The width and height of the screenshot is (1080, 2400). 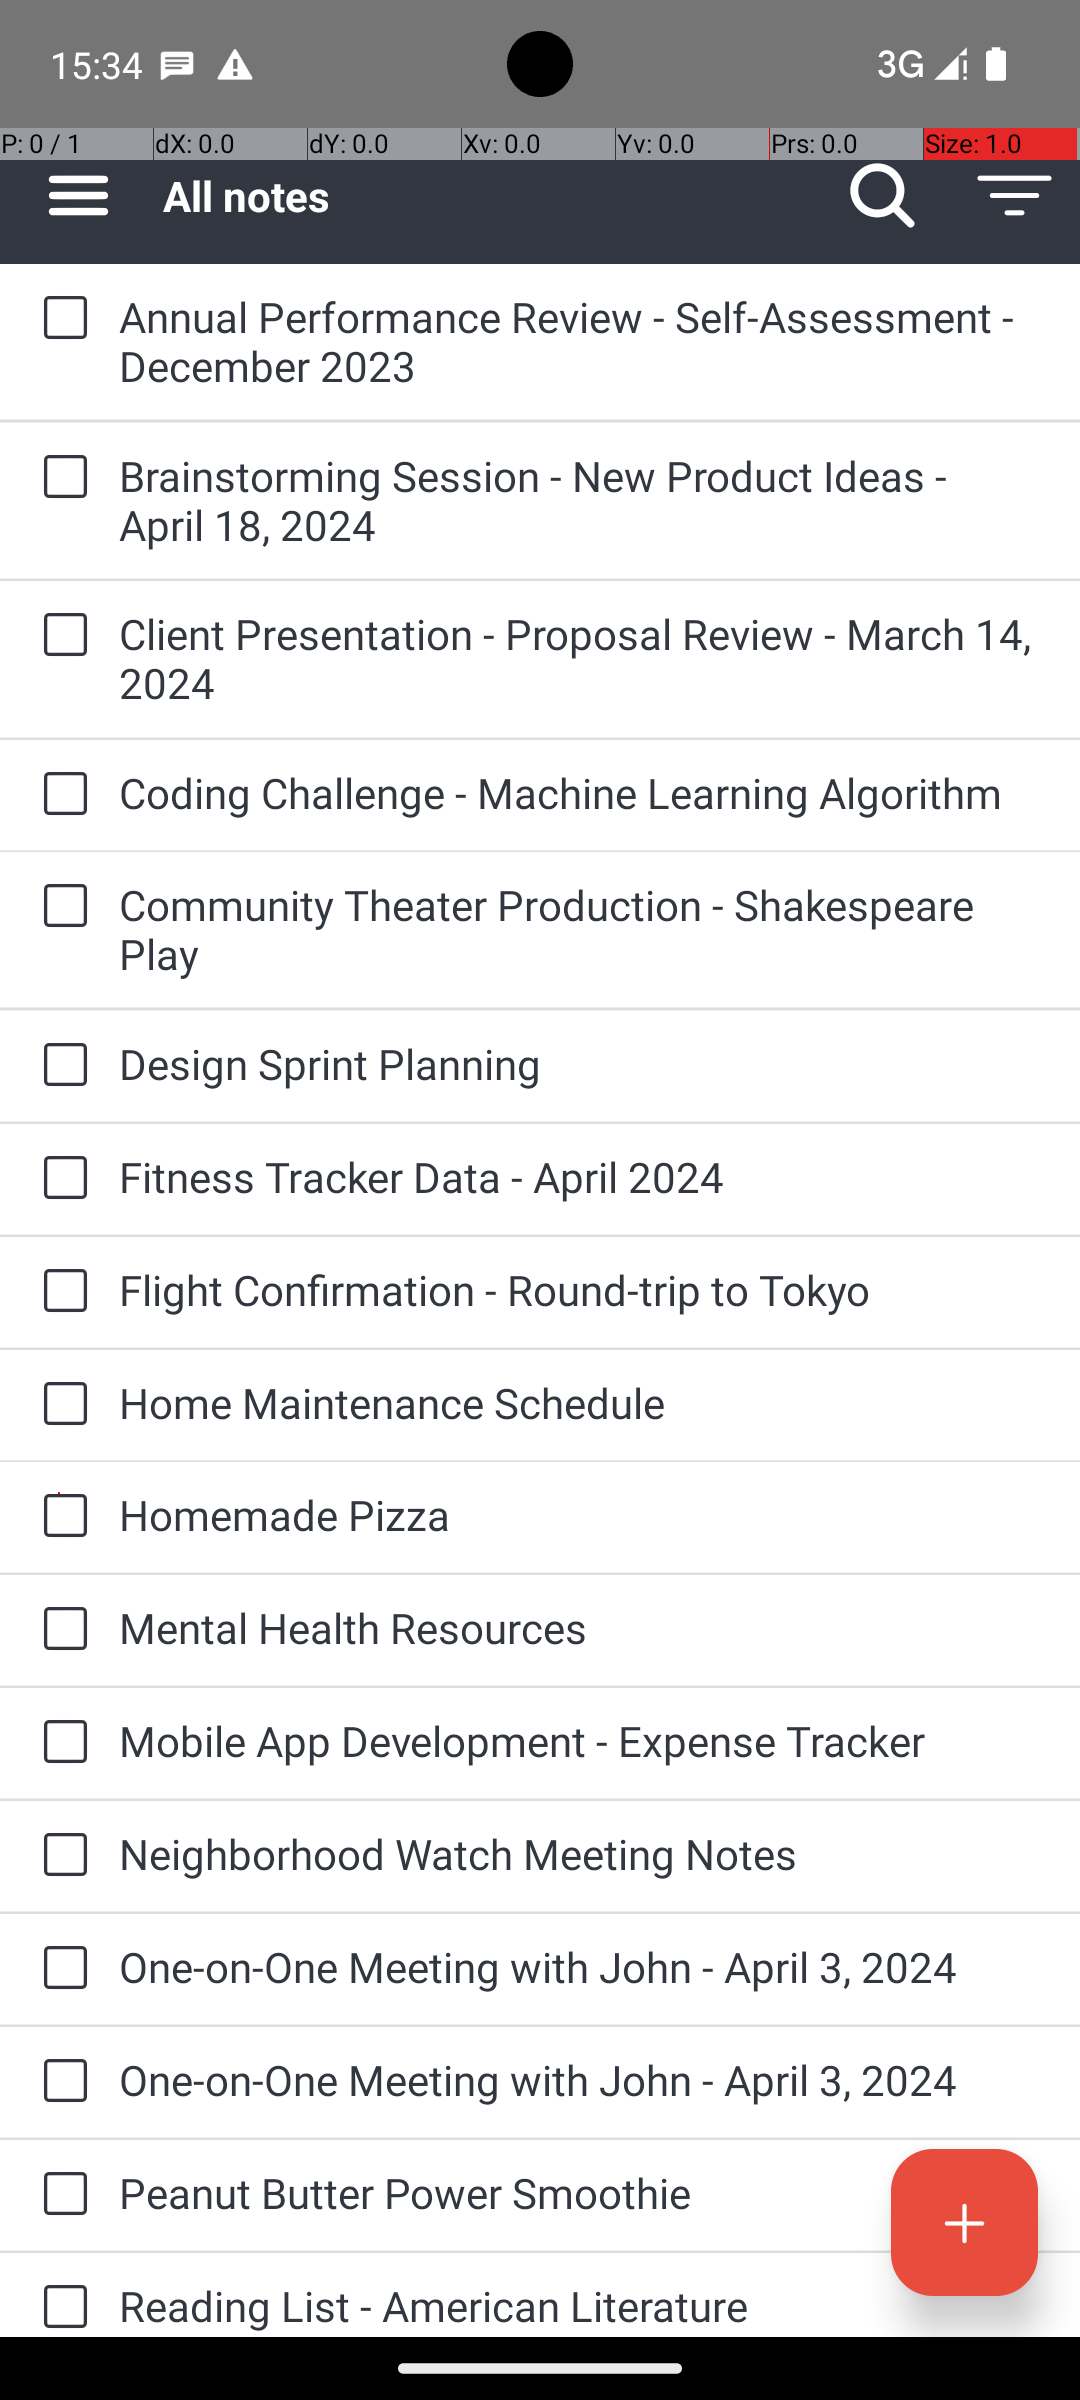 What do you see at coordinates (580, 1402) in the screenshot?
I see `Home Maintenance Schedule` at bounding box center [580, 1402].